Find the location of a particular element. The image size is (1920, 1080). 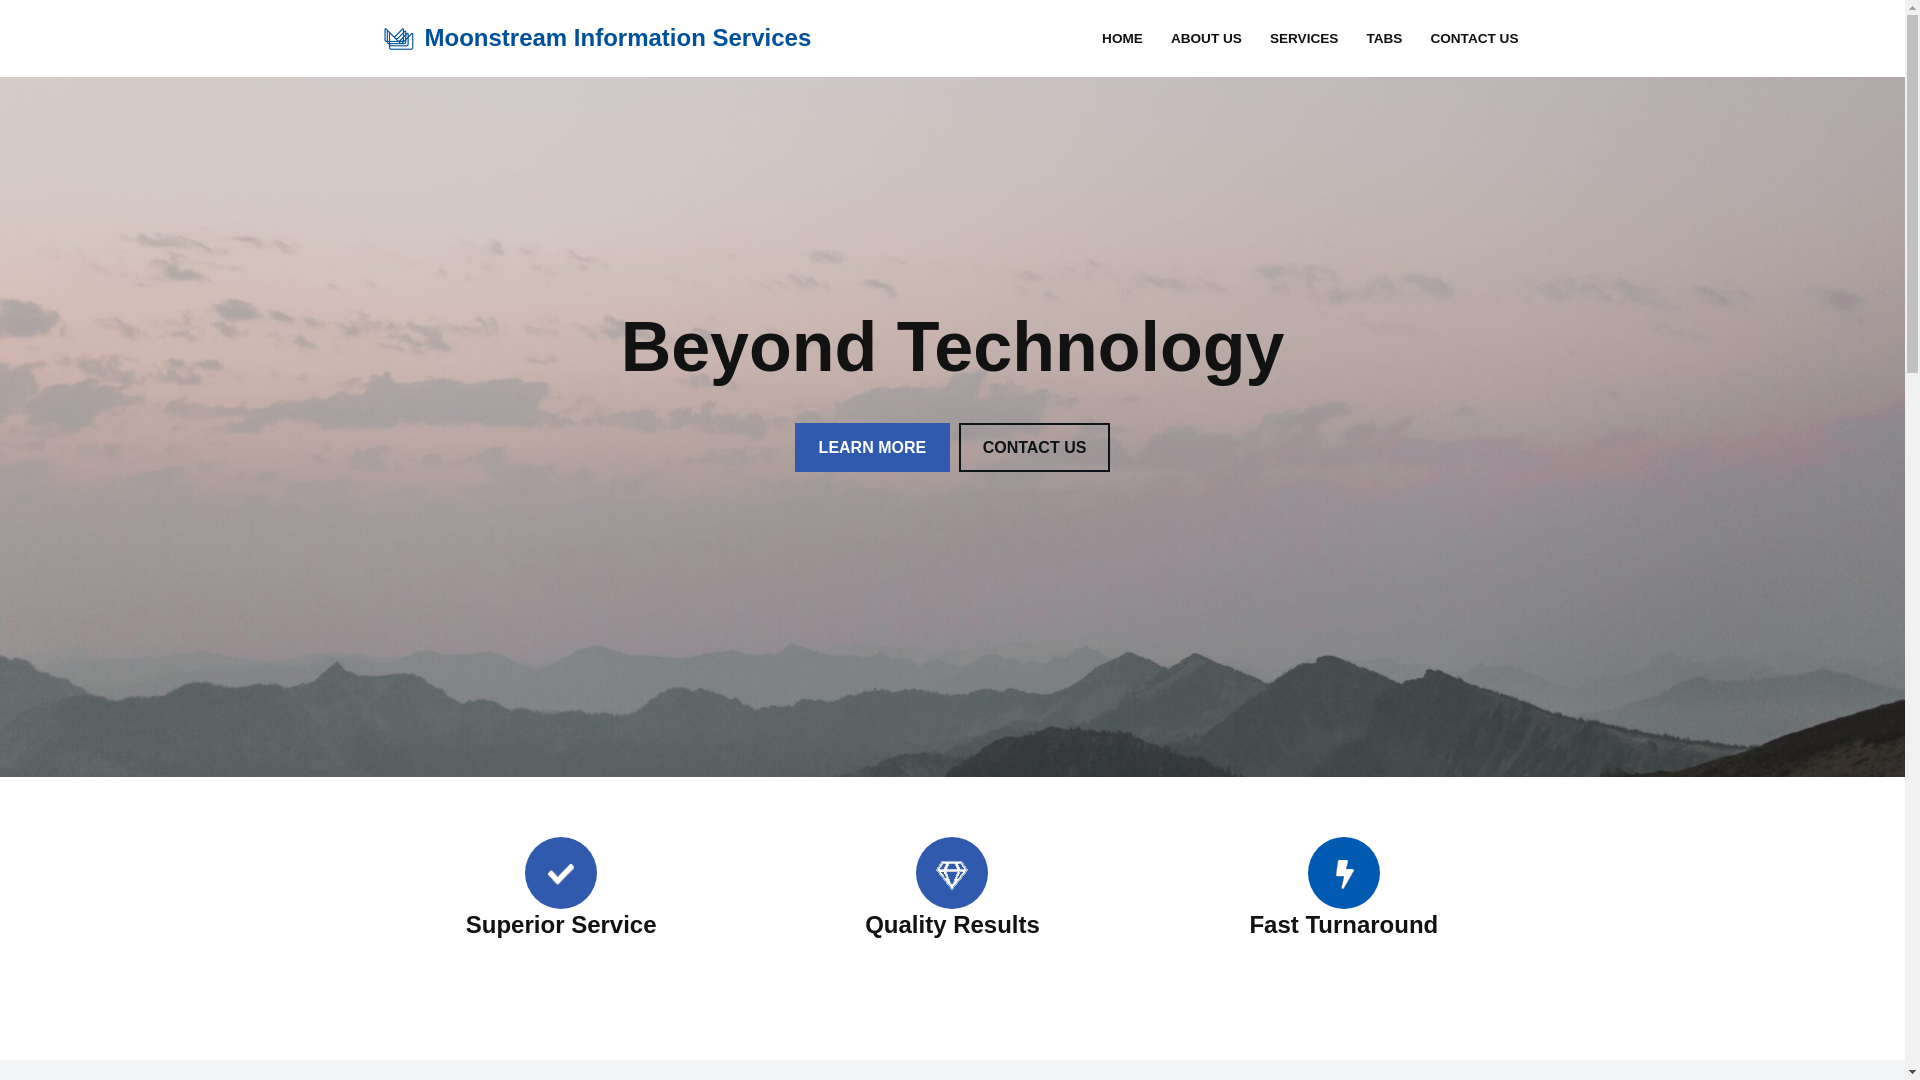

CONTACT US is located at coordinates (1474, 38).